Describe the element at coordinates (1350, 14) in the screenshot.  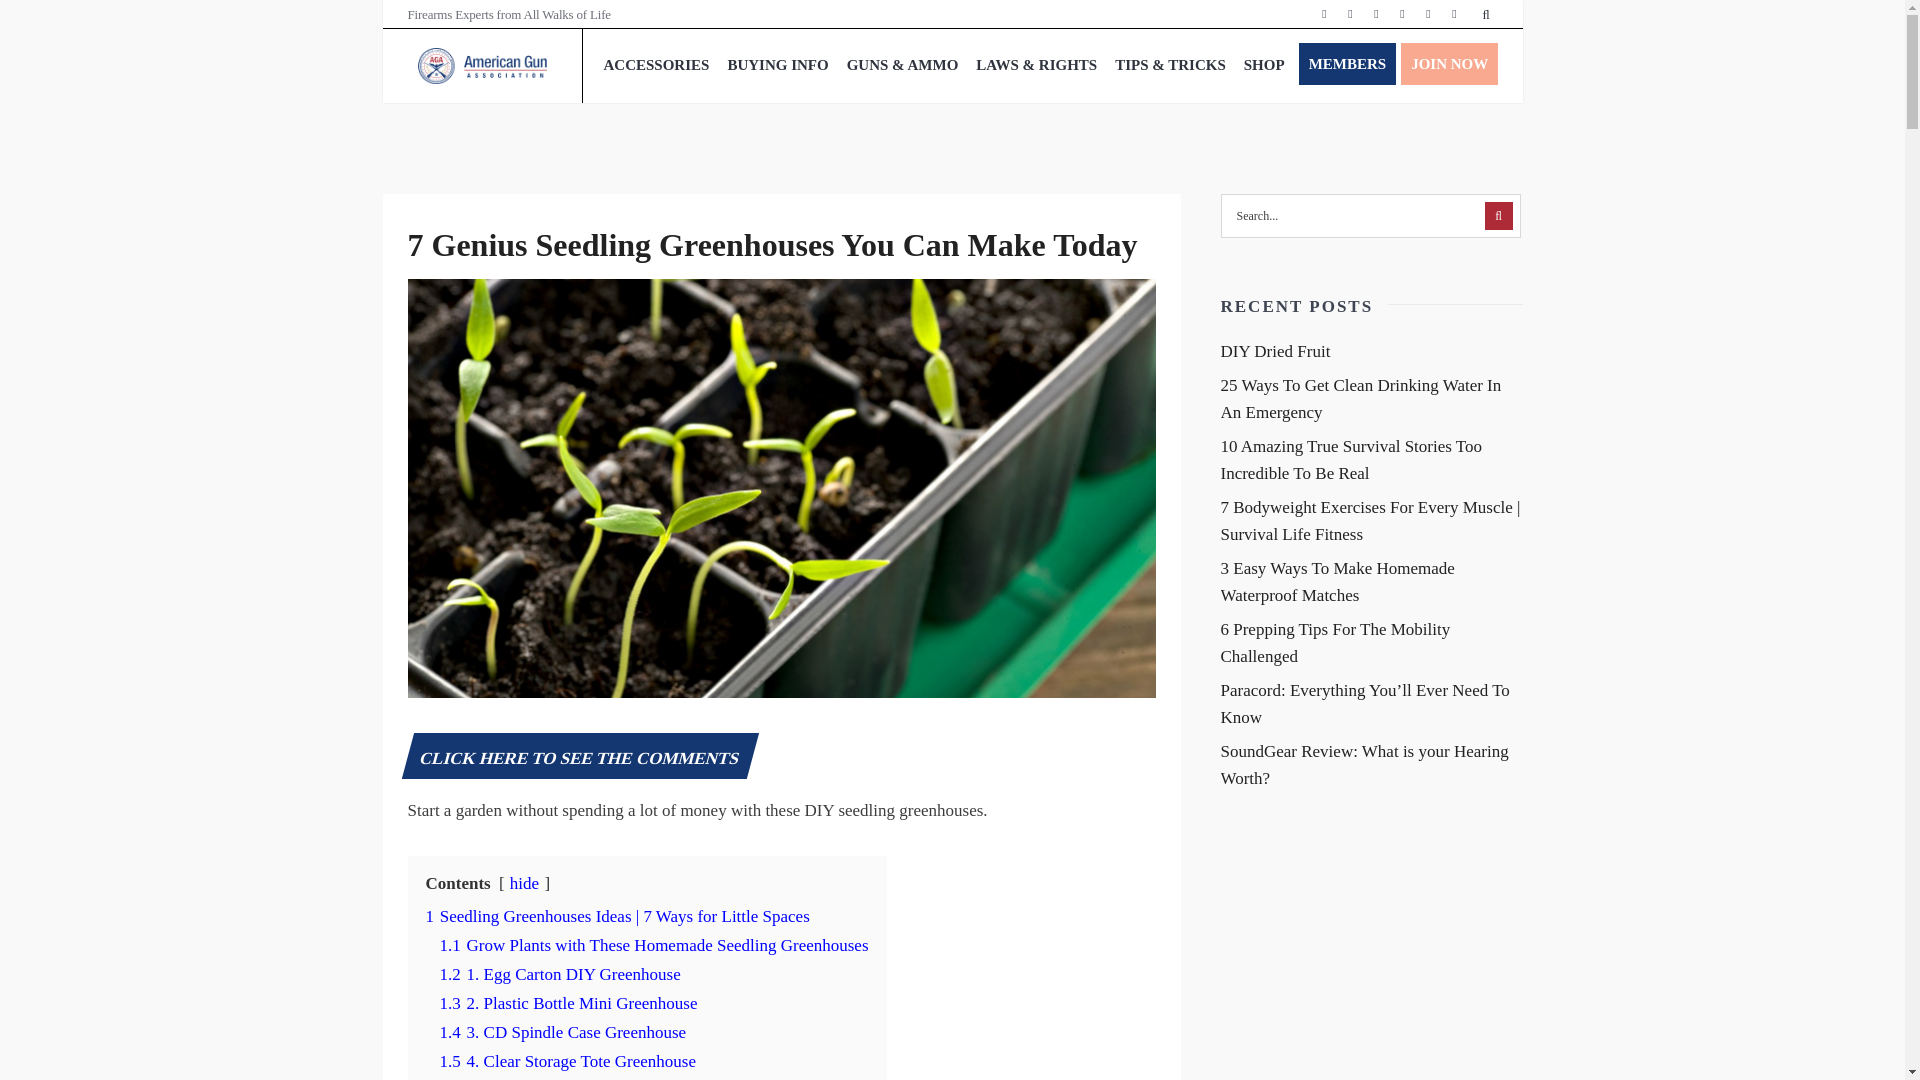
I see `Twitter` at that location.